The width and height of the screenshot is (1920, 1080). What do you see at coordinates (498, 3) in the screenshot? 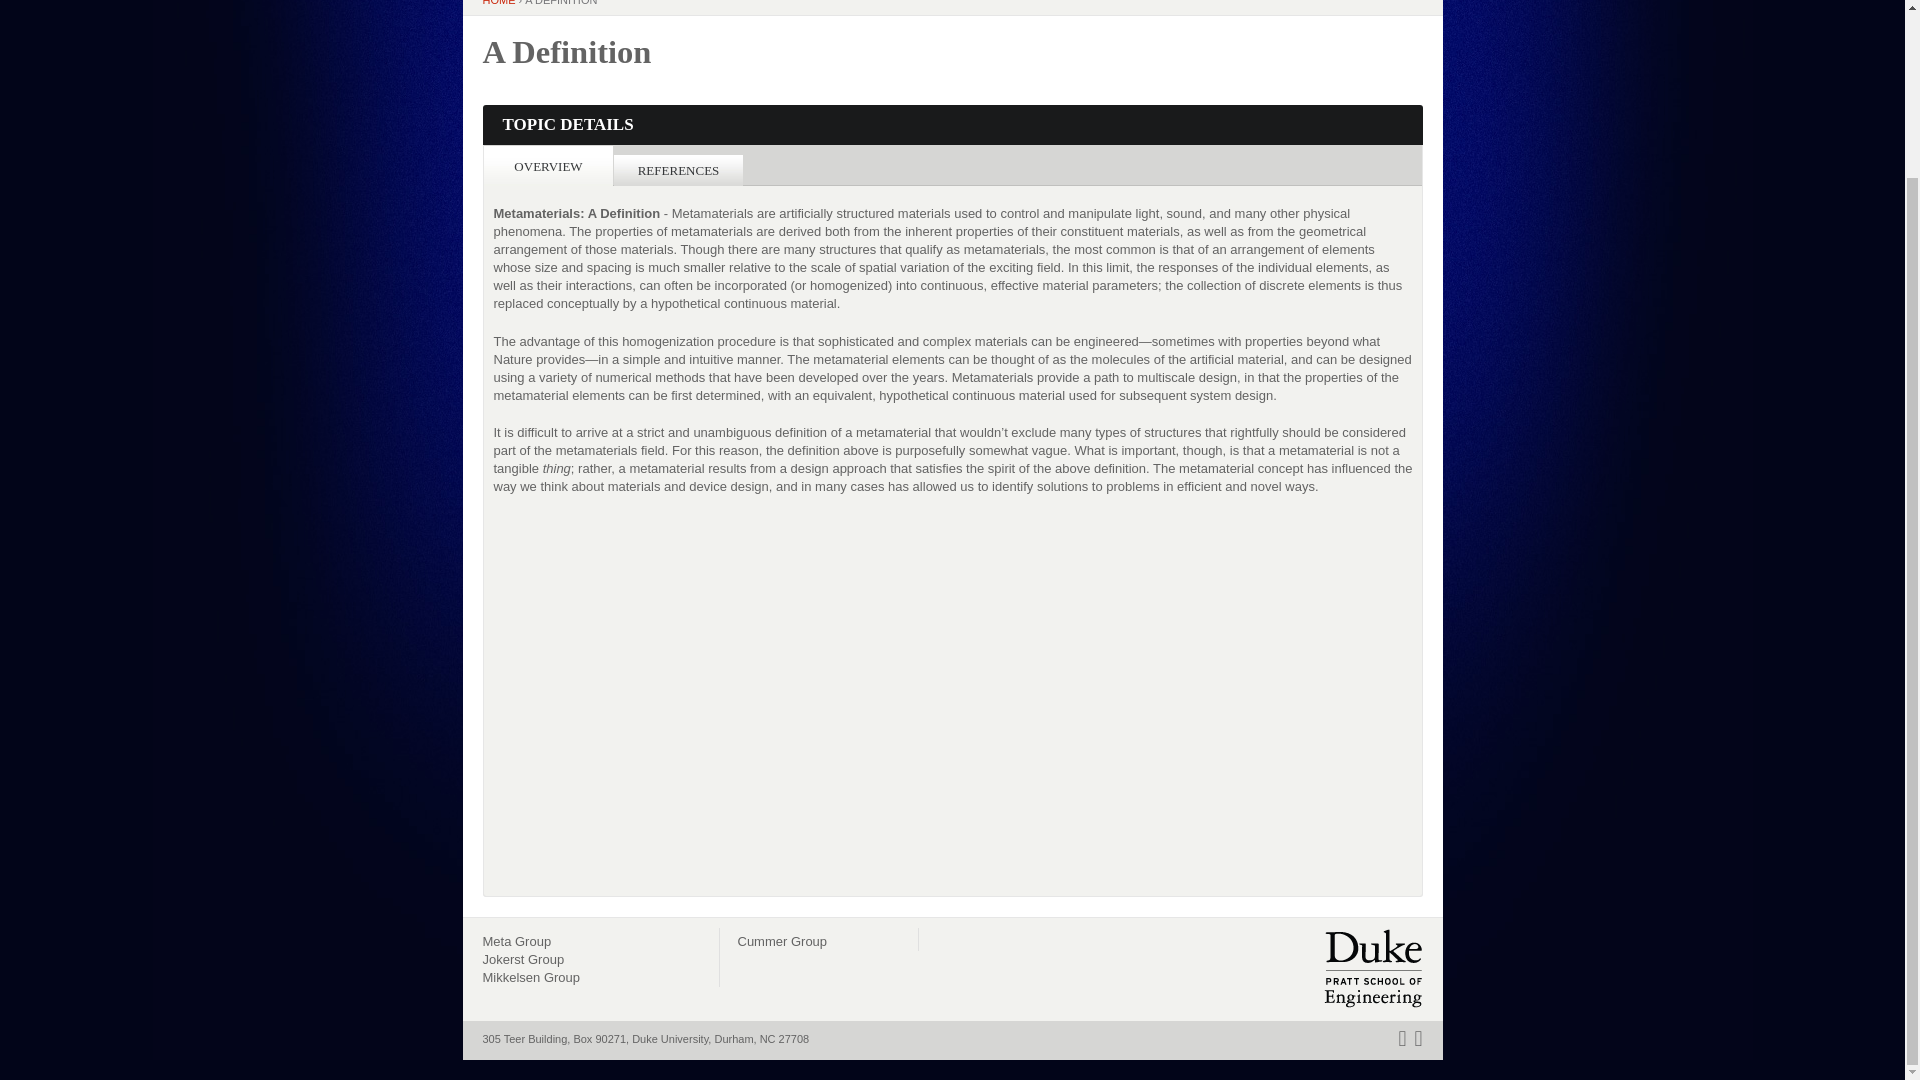
I see `HOME` at bounding box center [498, 3].